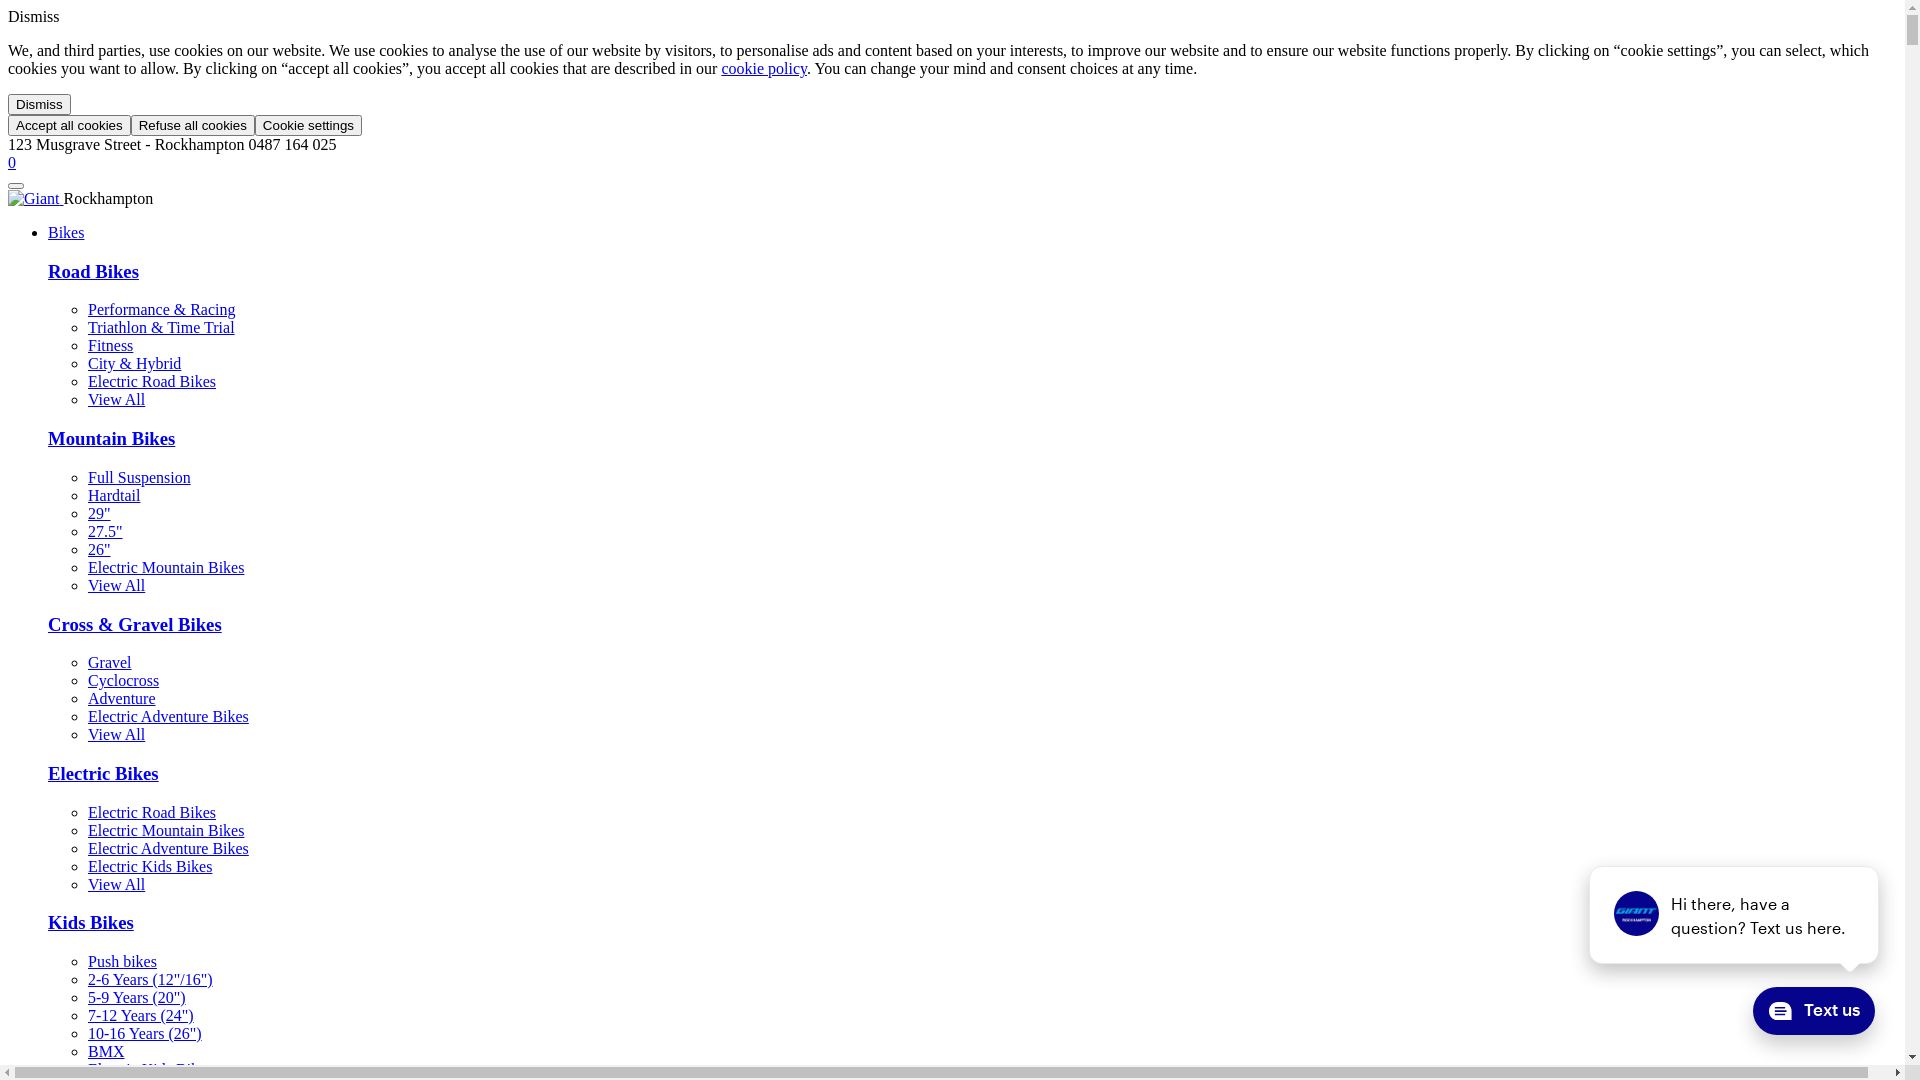 This screenshot has width=1920, height=1080. Describe the element at coordinates (135, 624) in the screenshot. I see `Cross & Gravel Bikes` at that location.